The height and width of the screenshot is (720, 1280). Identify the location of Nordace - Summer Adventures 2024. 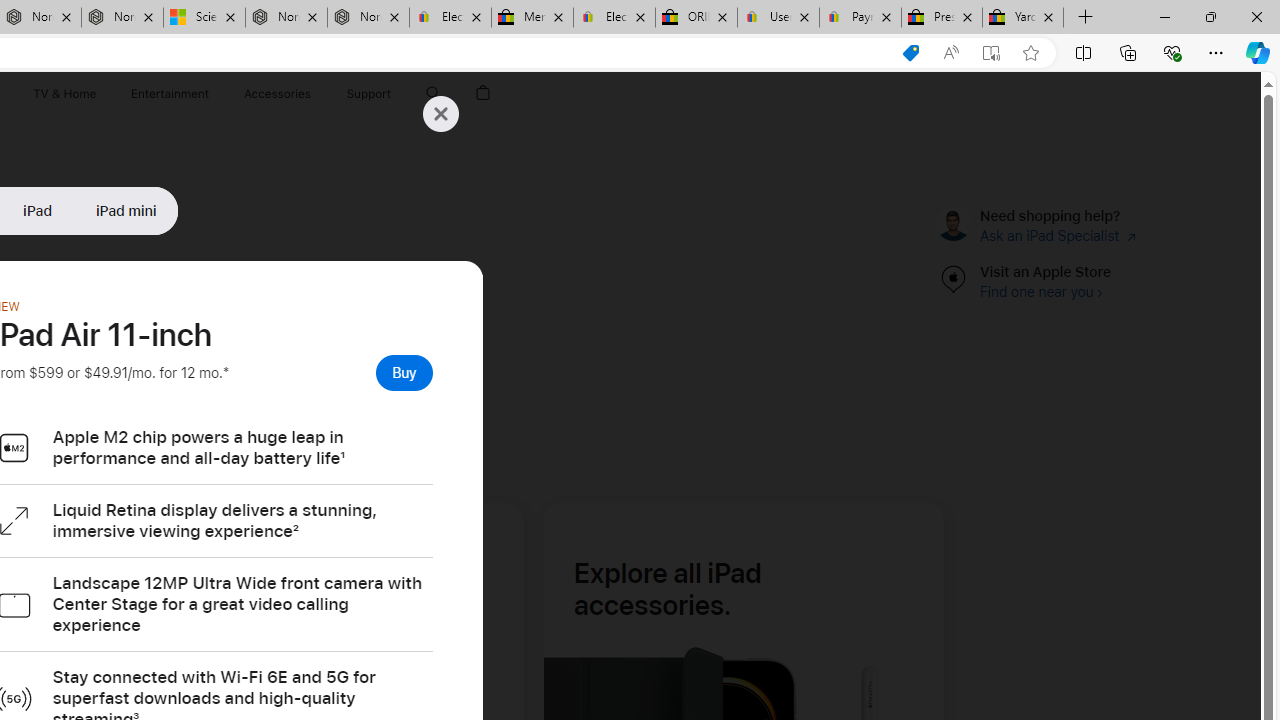
(286, 18).